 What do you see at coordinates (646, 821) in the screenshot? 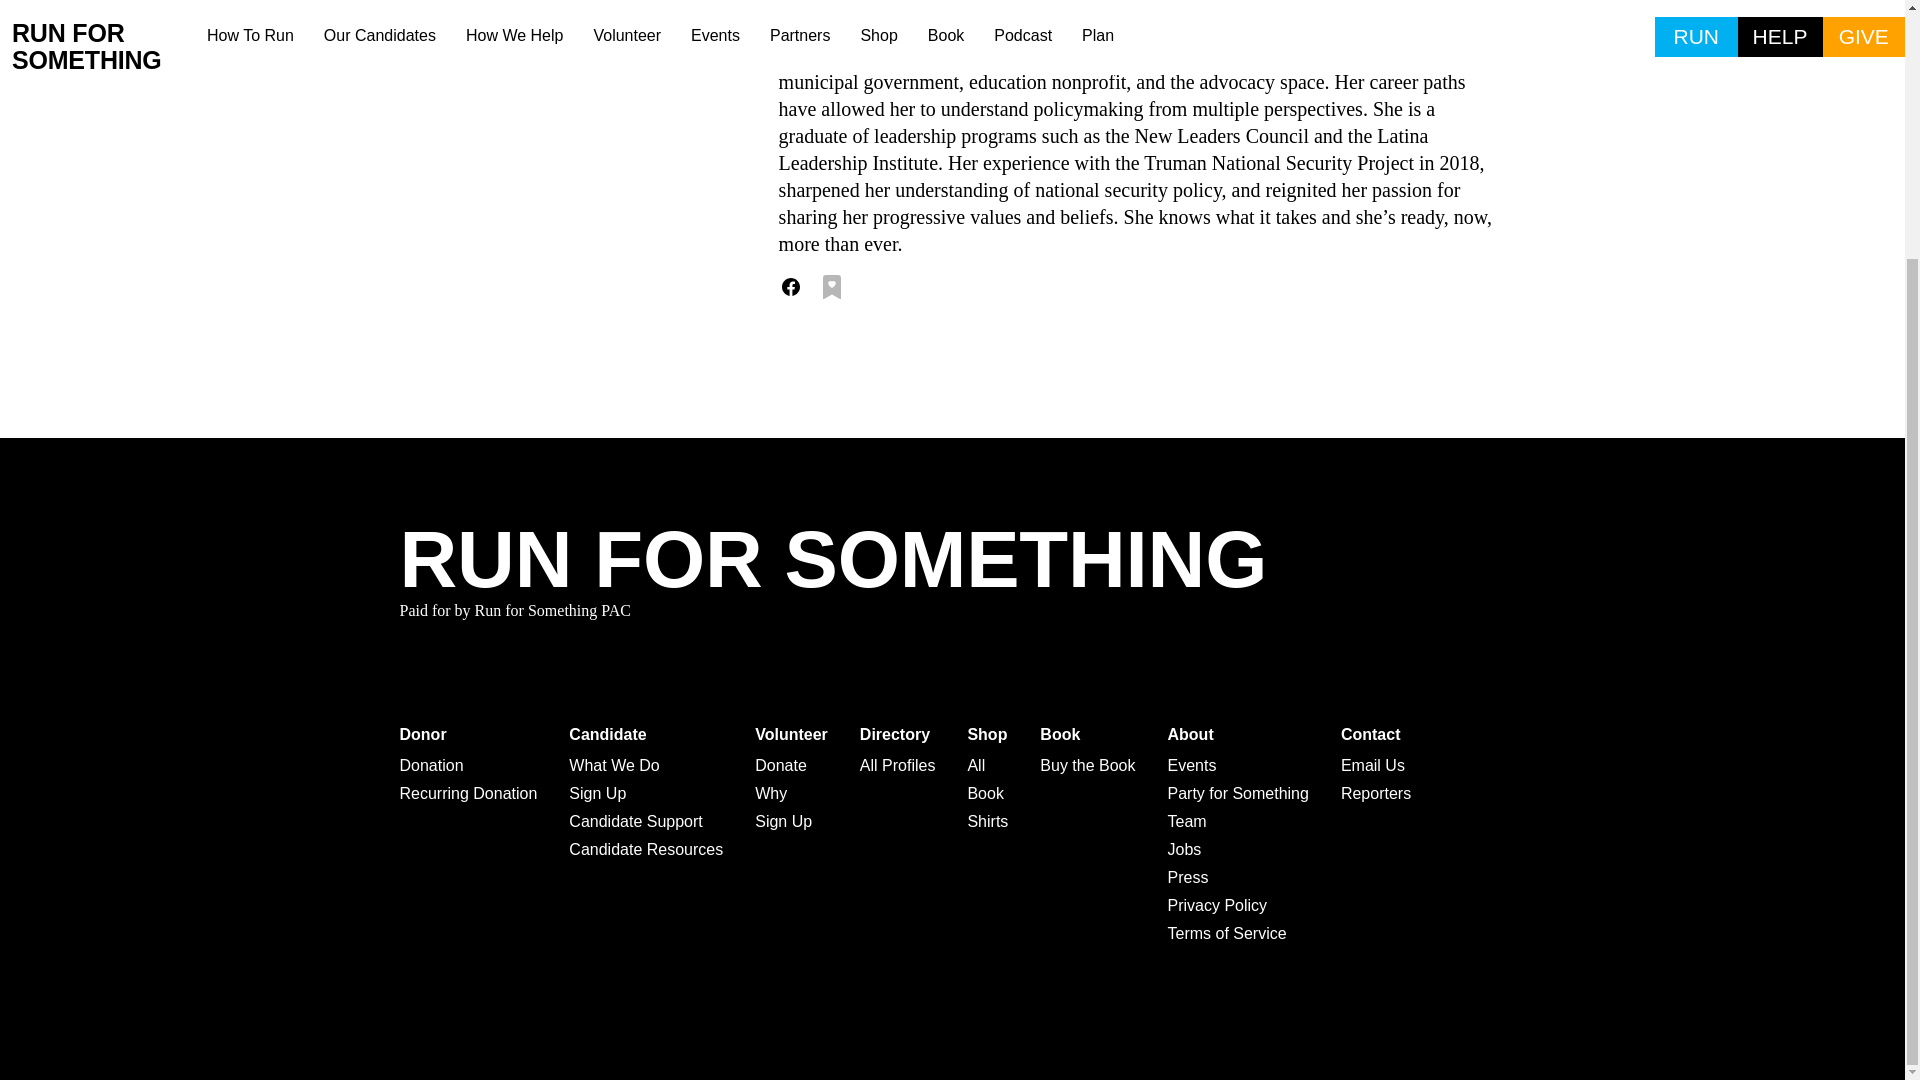
I see `Candidate Support` at bounding box center [646, 821].